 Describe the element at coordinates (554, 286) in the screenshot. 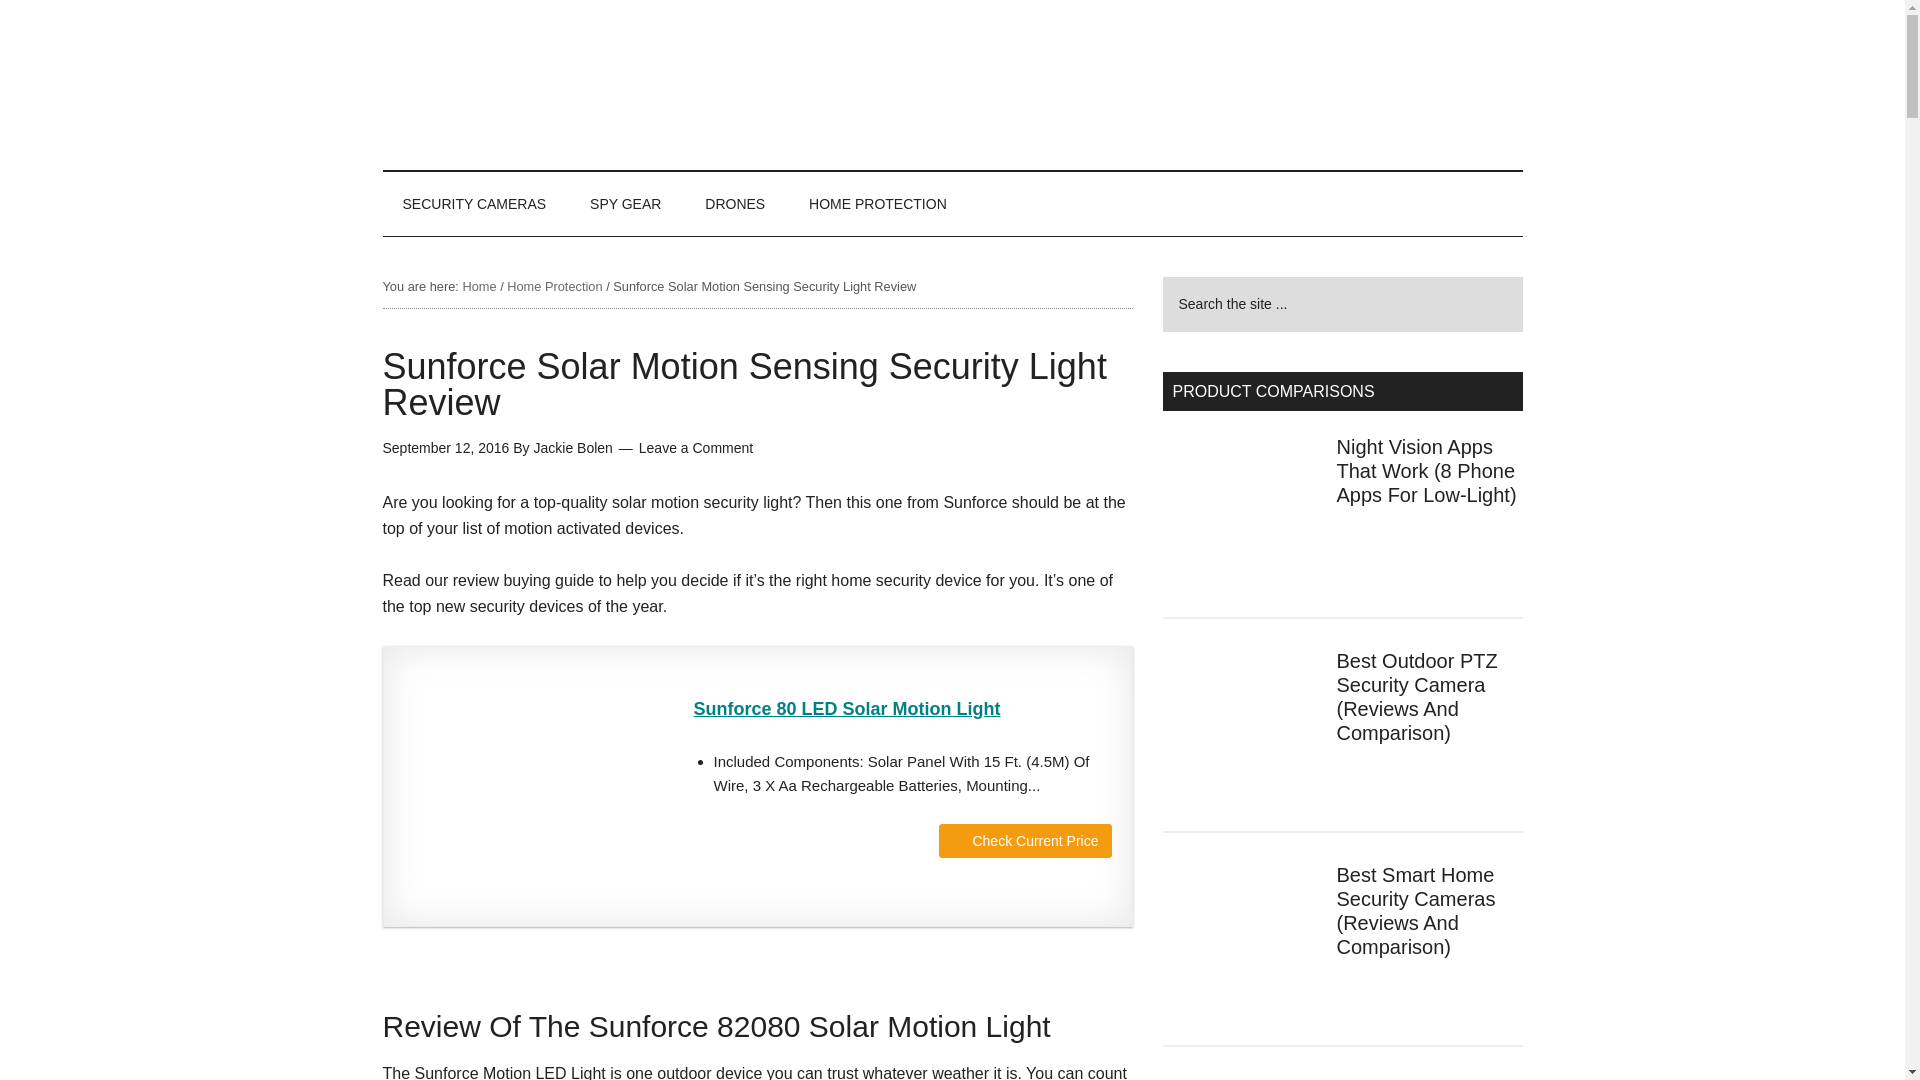

I see `Home Protection` at that location.